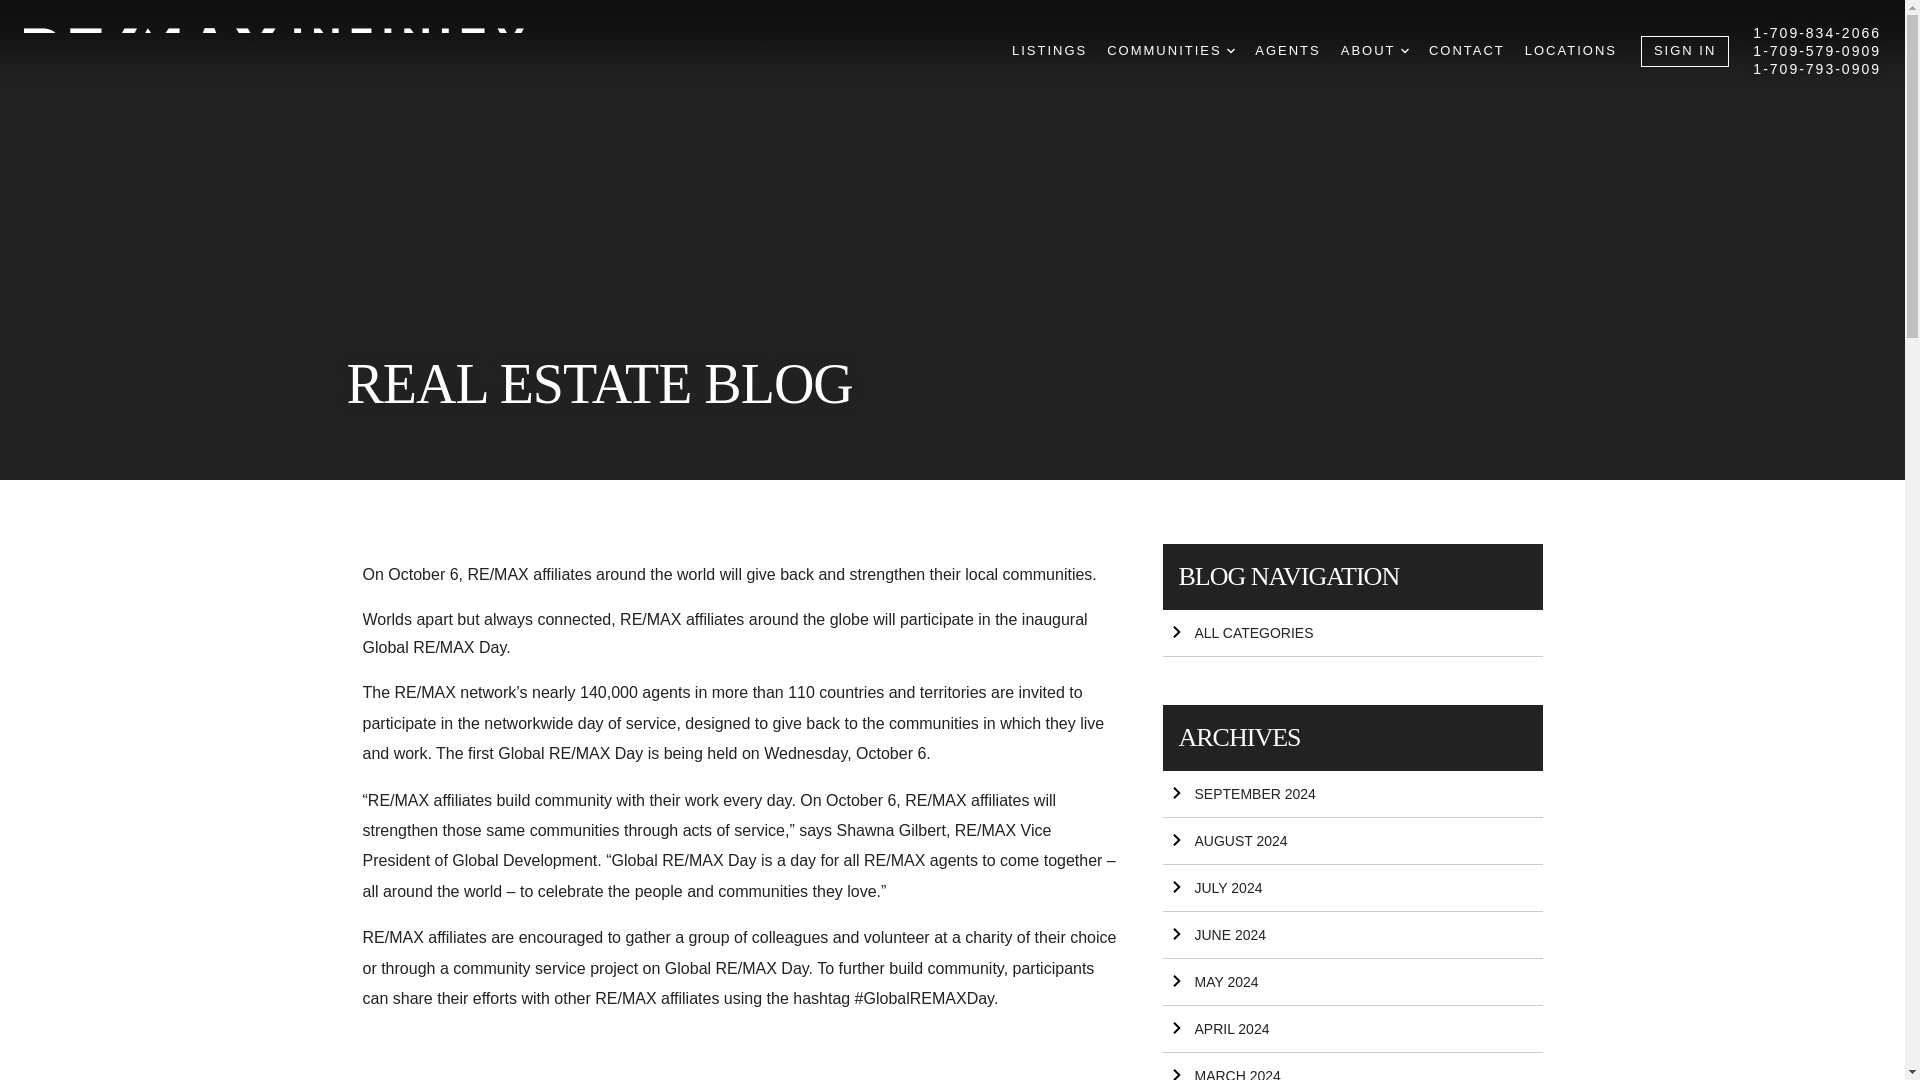 Image resolution: width=1920 pixels, height=1080 pixels. Describe the element at coordinates (1048, 51) in the screenshot. I see `LISTINGS` at that location.